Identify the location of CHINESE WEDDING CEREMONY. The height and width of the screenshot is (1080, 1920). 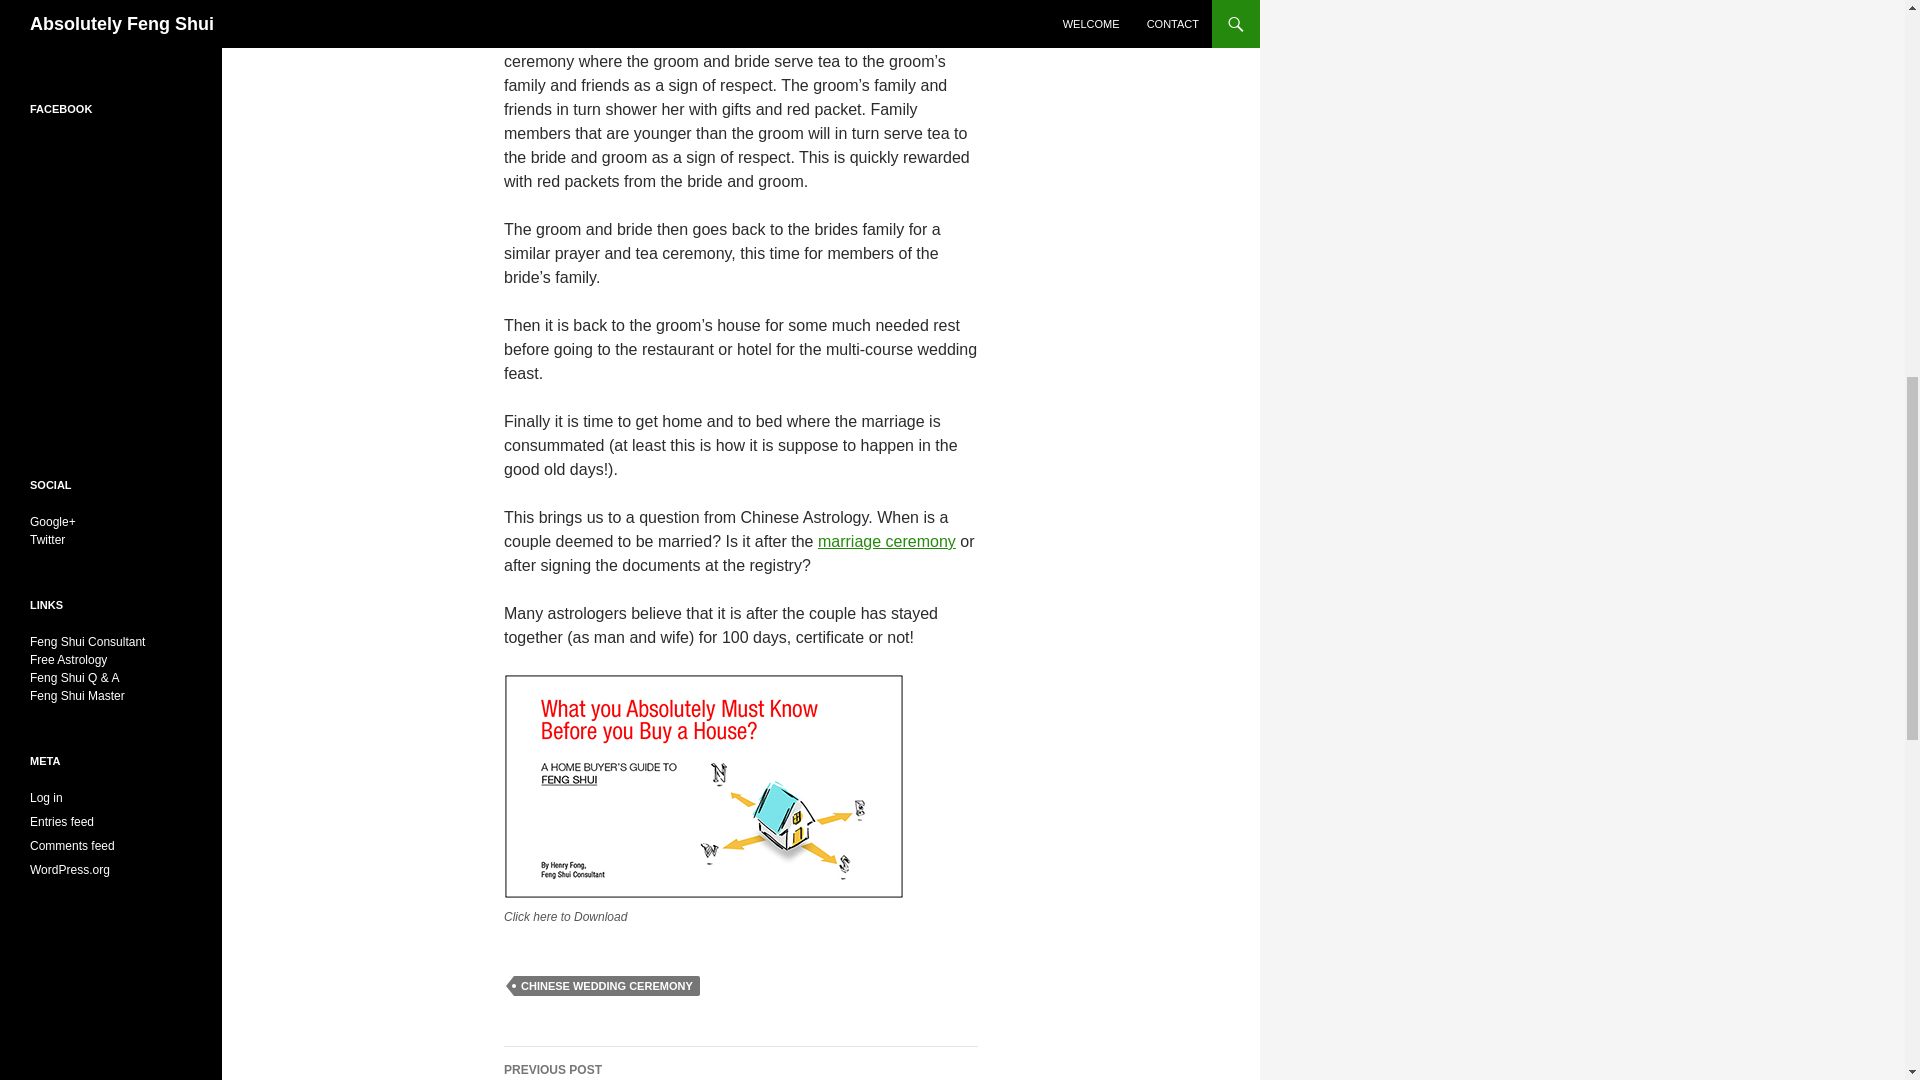
(886, 541).